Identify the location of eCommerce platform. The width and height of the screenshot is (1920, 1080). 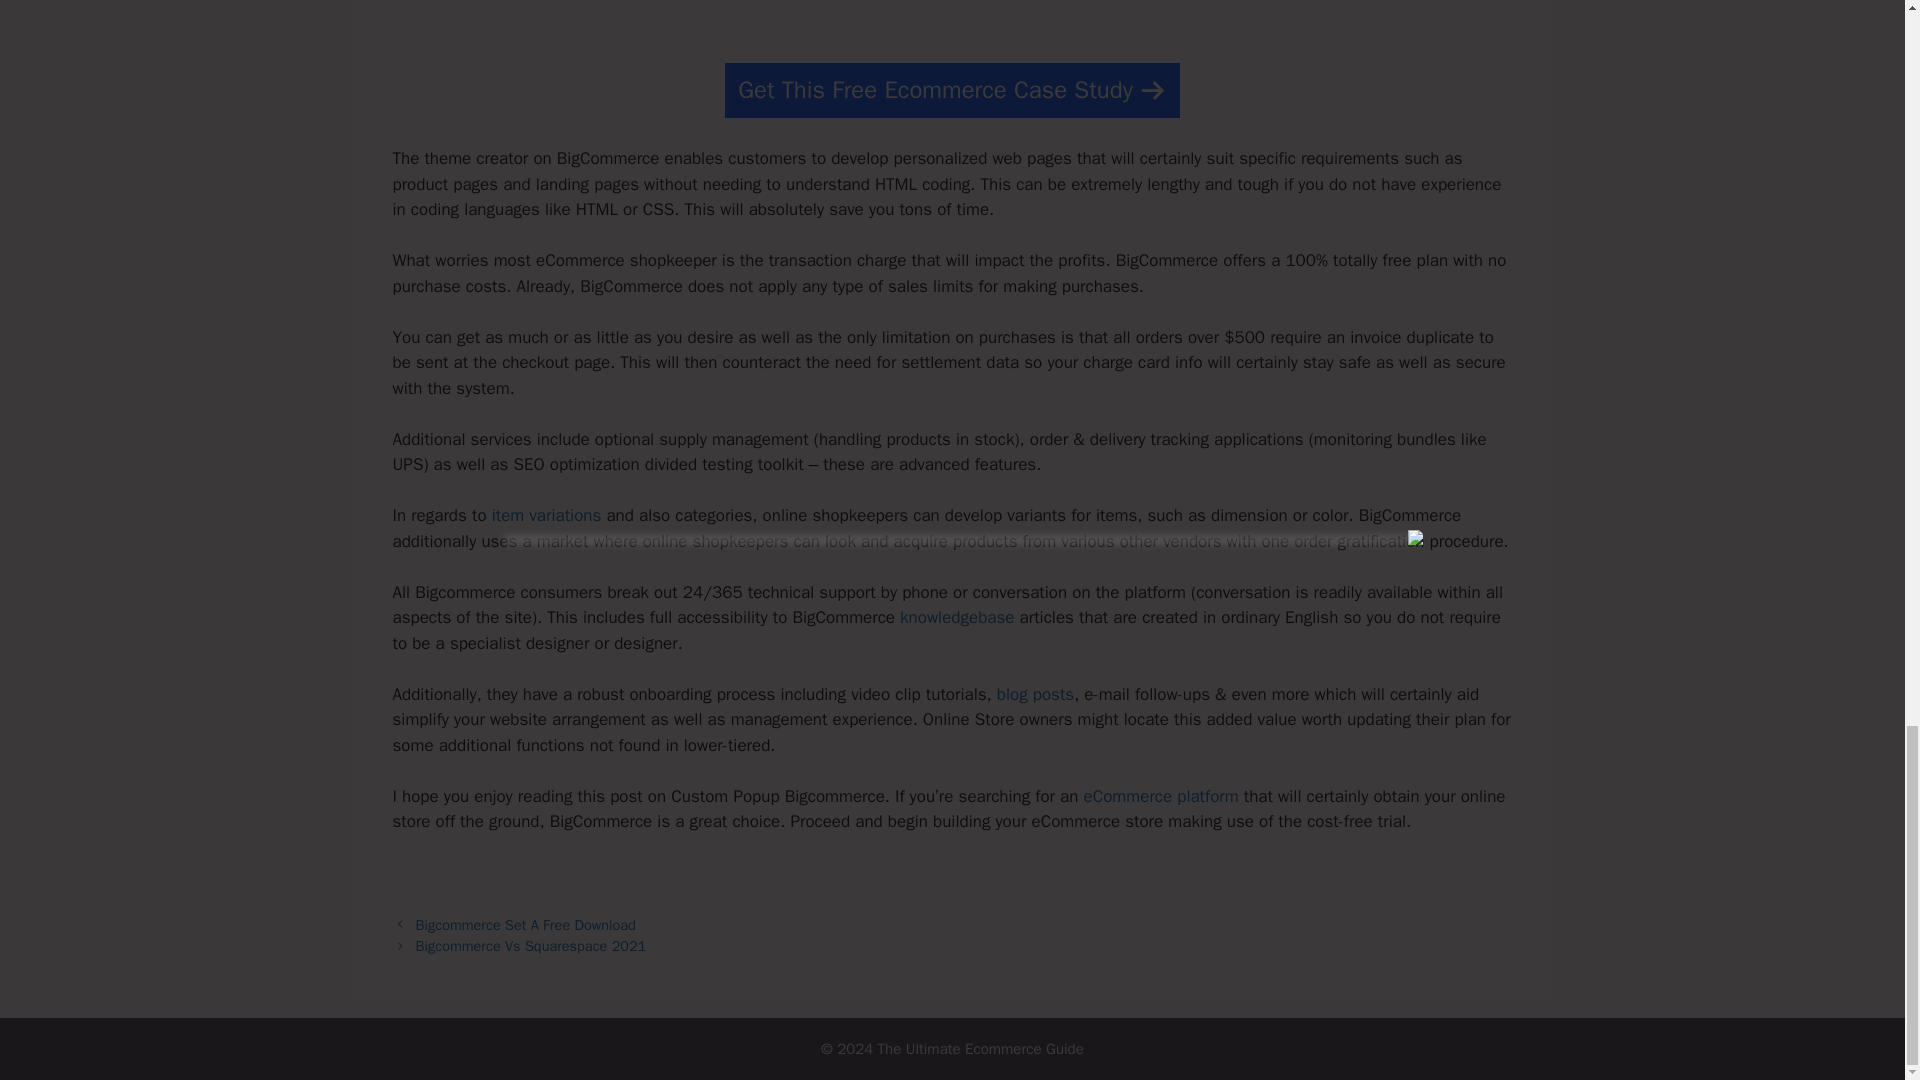
(1161, 796).